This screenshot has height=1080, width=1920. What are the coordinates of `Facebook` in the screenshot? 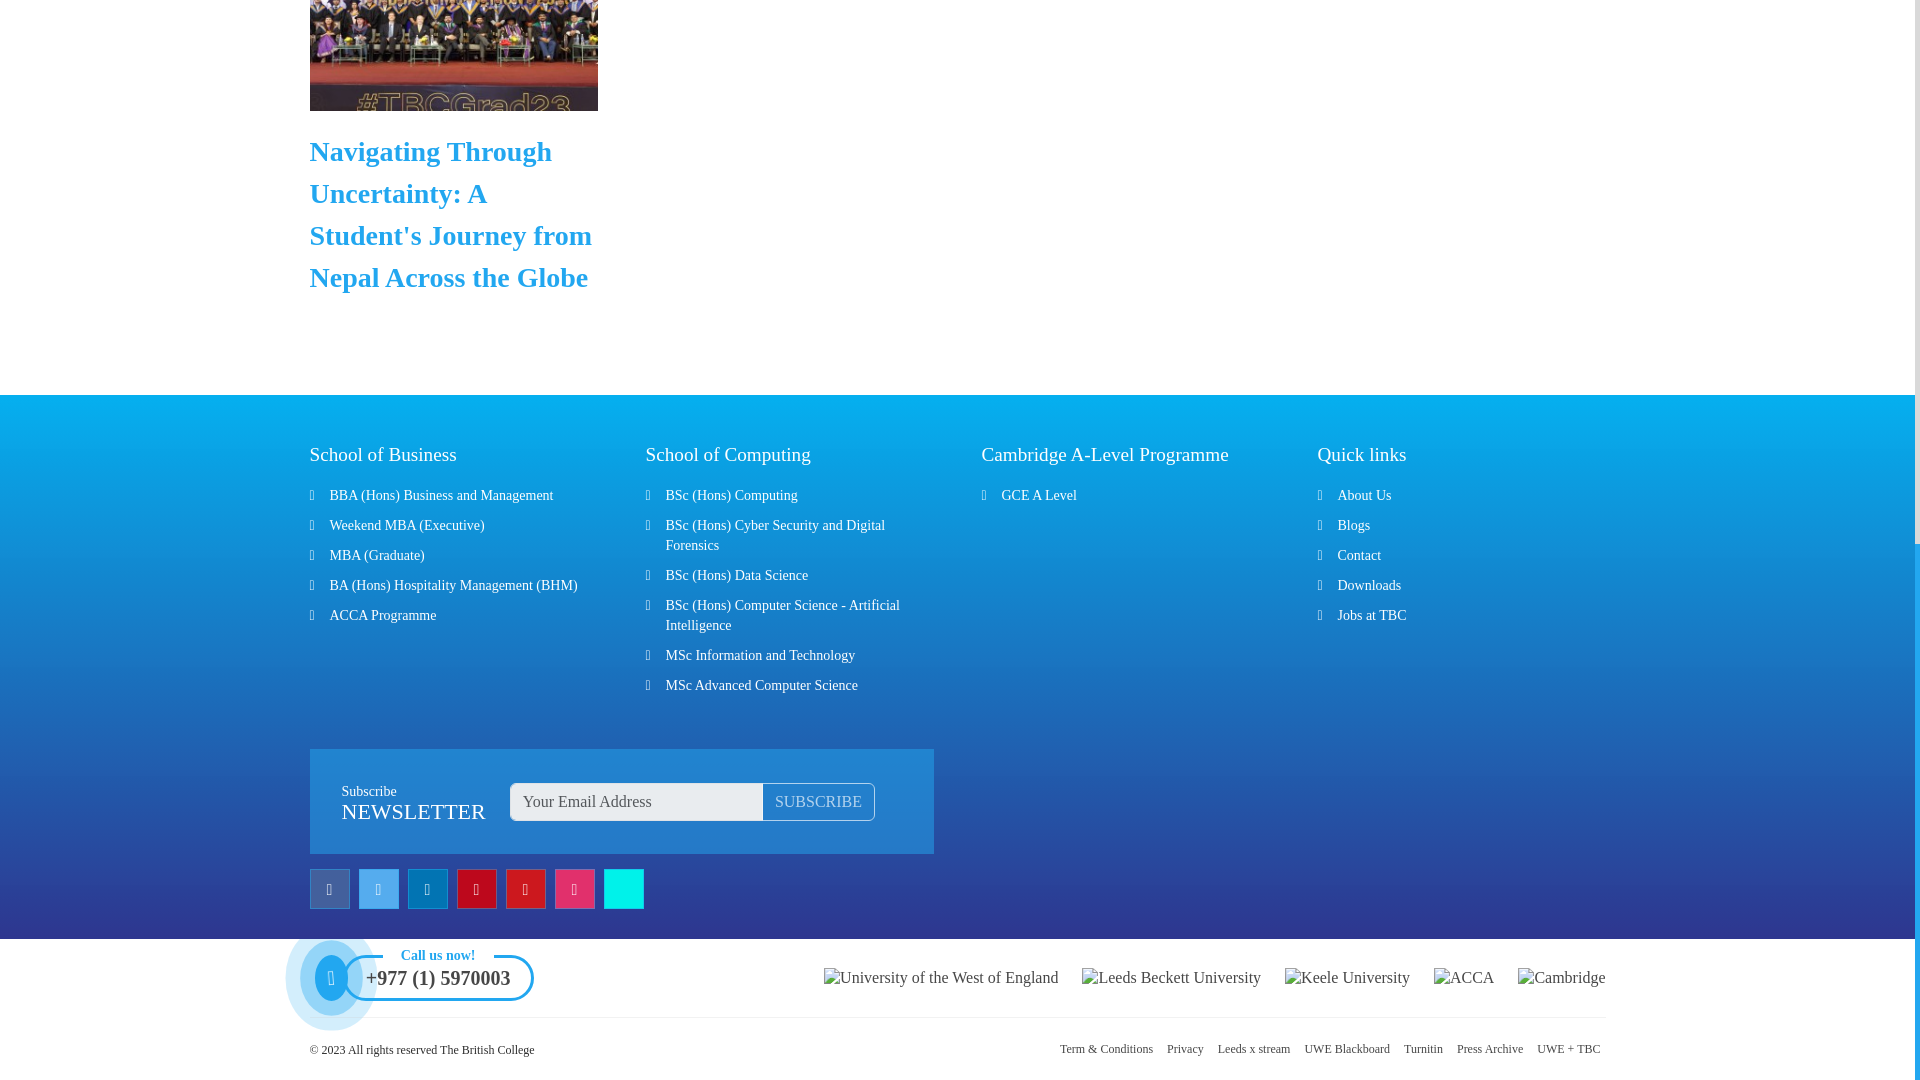 It's located at (332, 889).